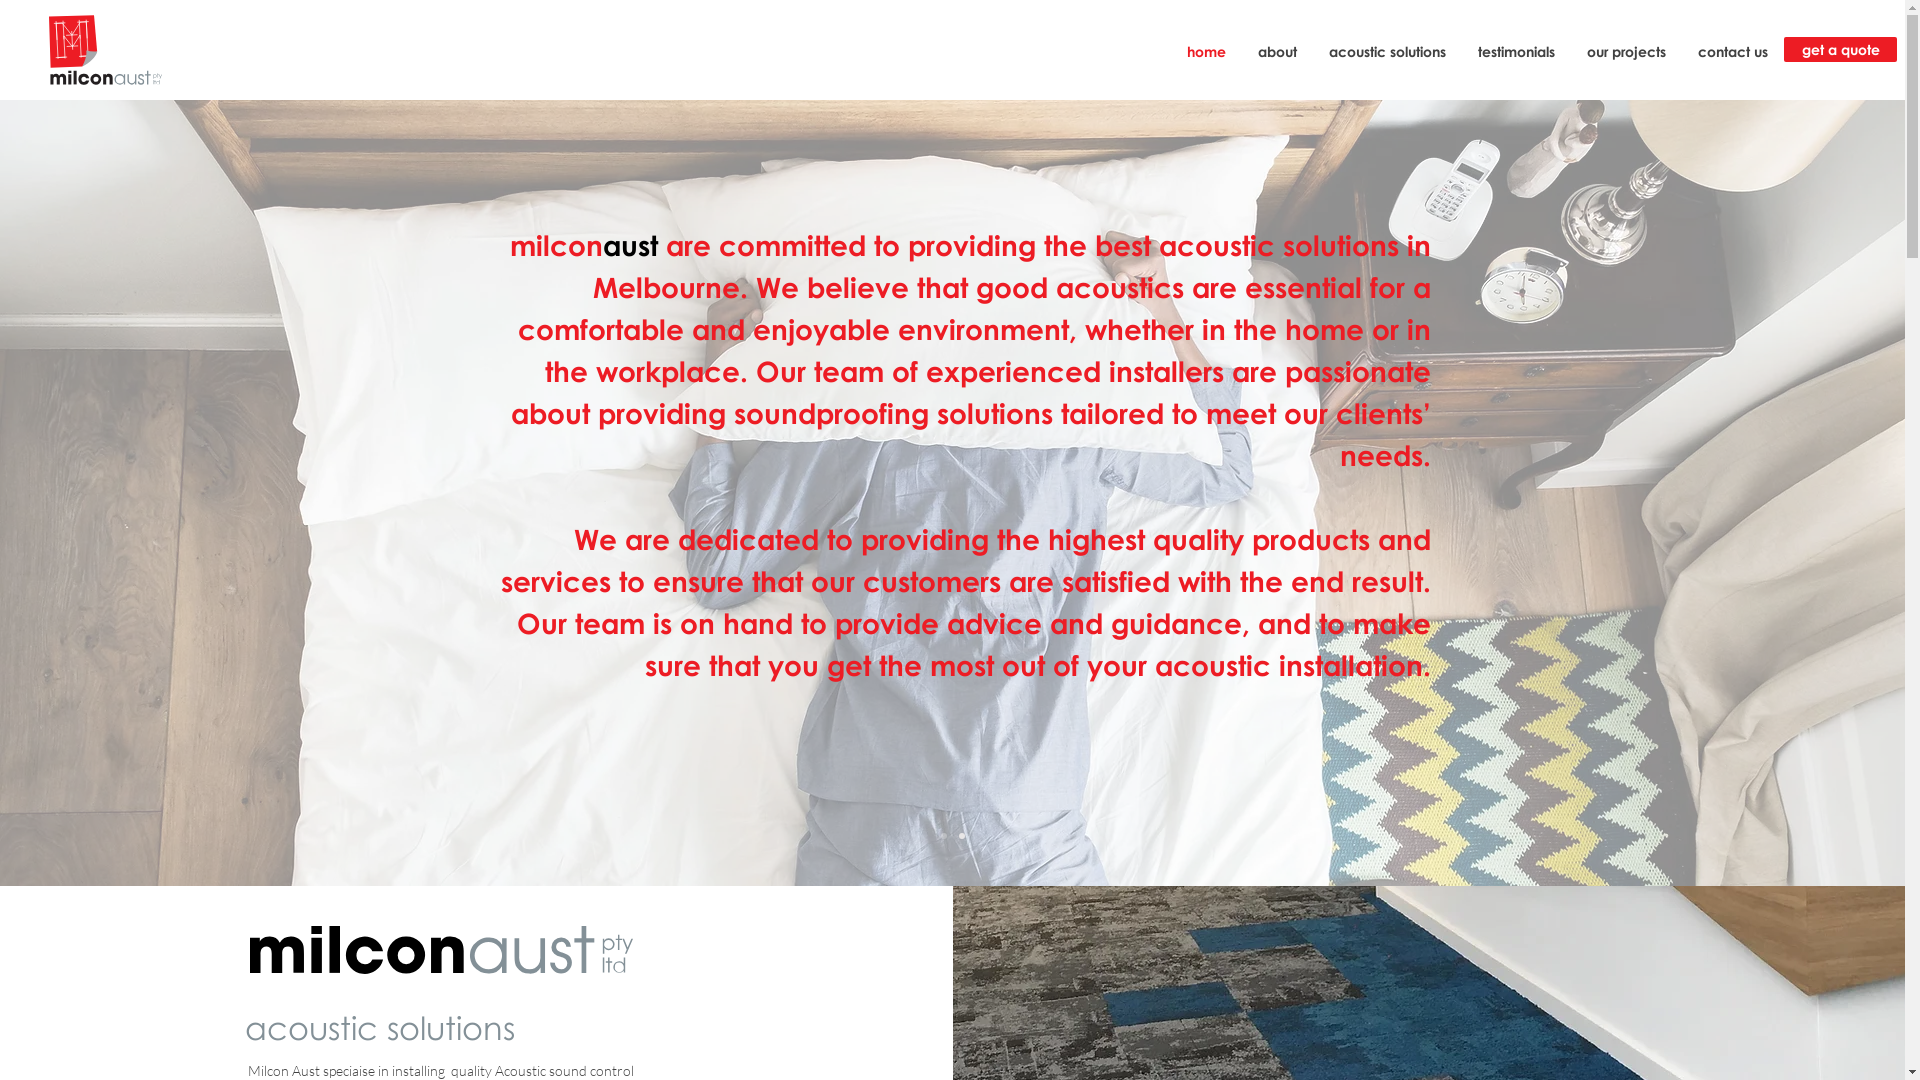  Describe the element at coordinates (1278, 52) in the screenshot. I see `about` at that location.